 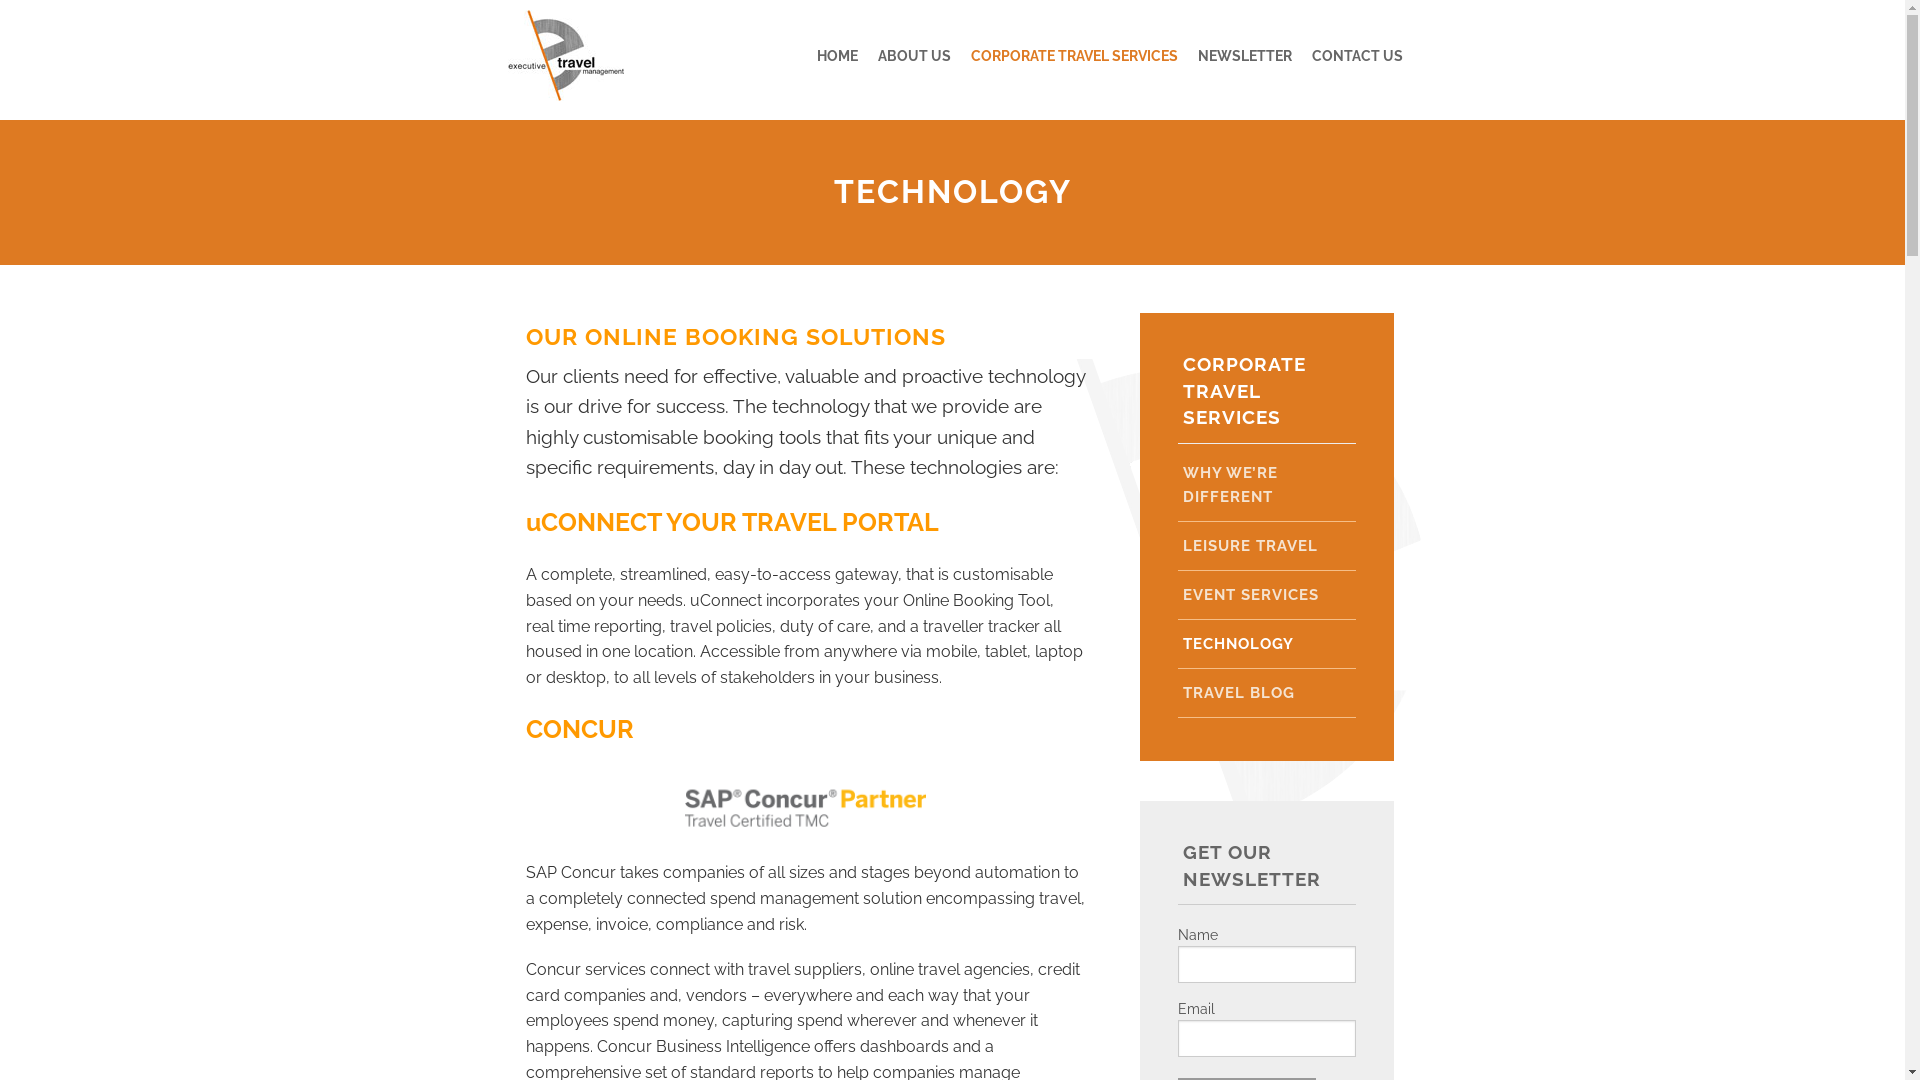 I want to click on TRAVEL BLOG, so click(x=1267, y=694).